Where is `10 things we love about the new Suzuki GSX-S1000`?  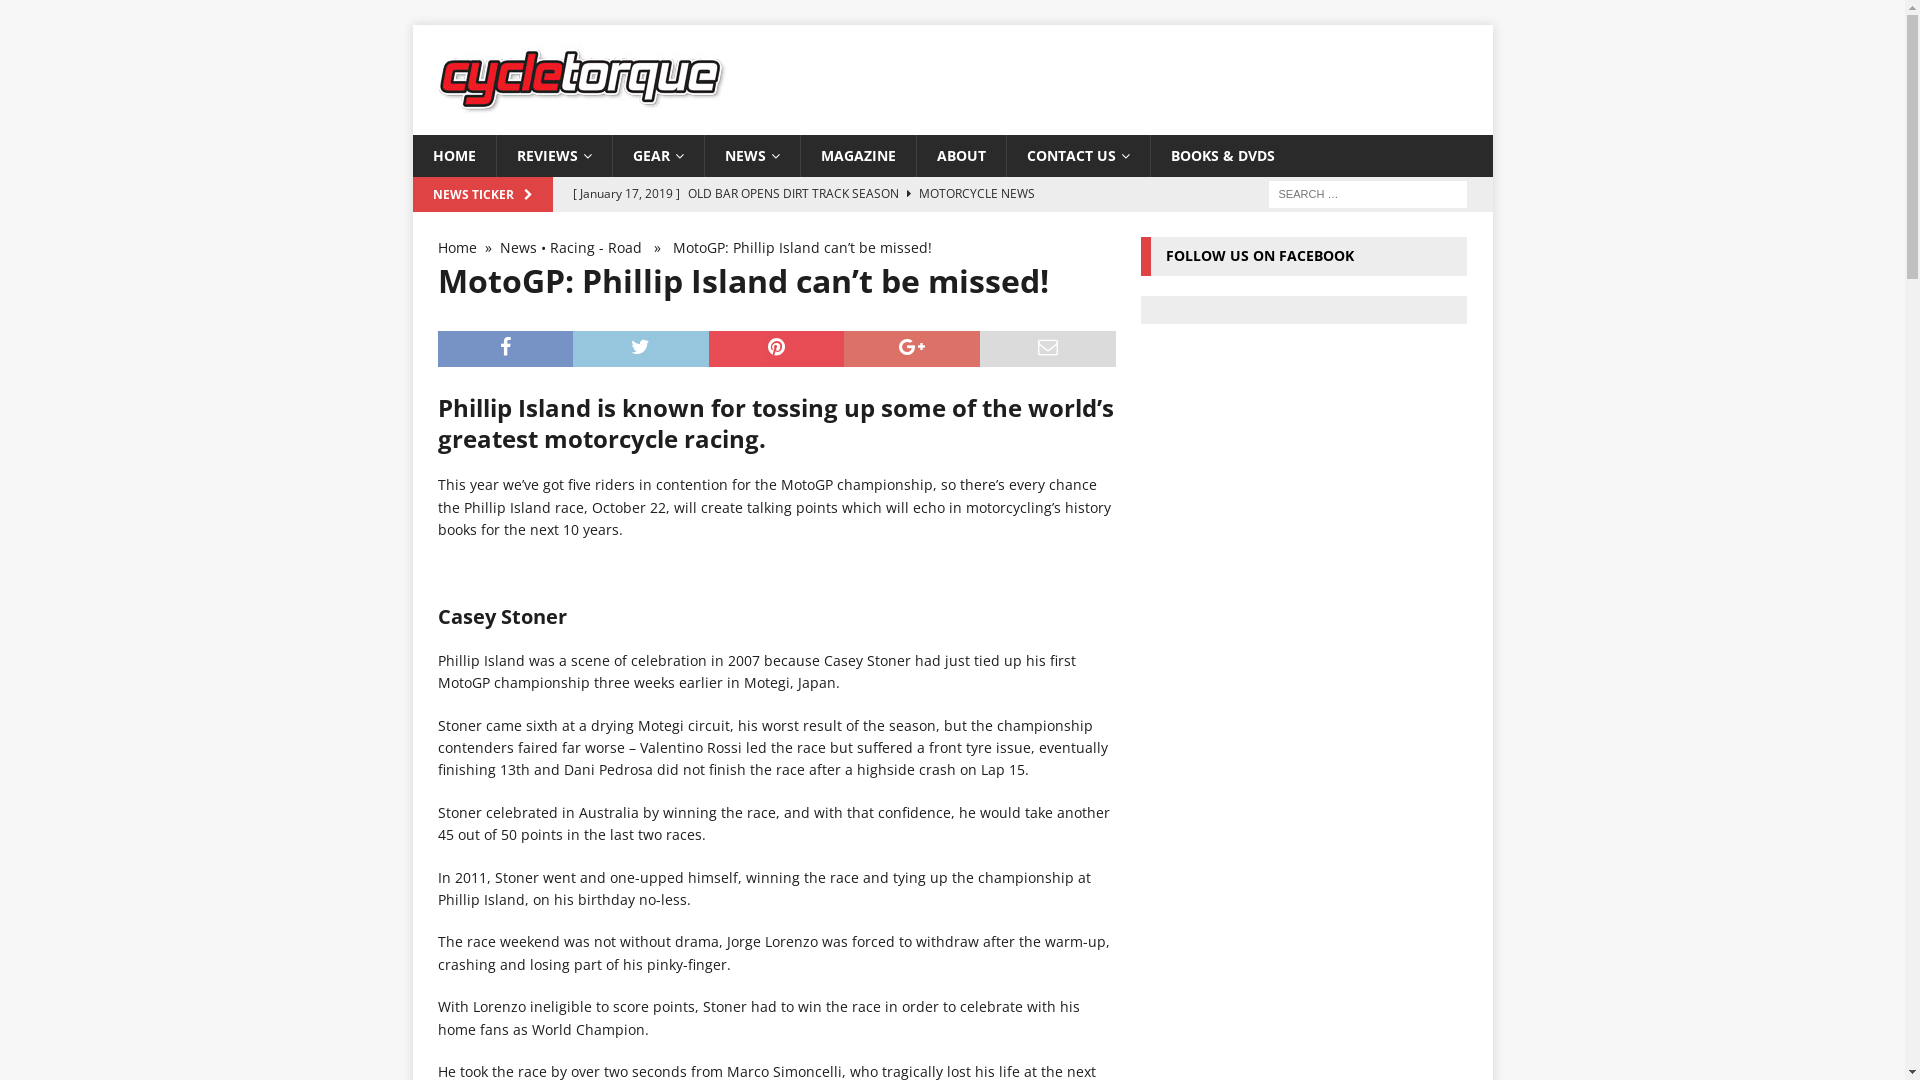 10 things we love about the new Suzuki GSX-S1000 is located at coordinates (838, 245).